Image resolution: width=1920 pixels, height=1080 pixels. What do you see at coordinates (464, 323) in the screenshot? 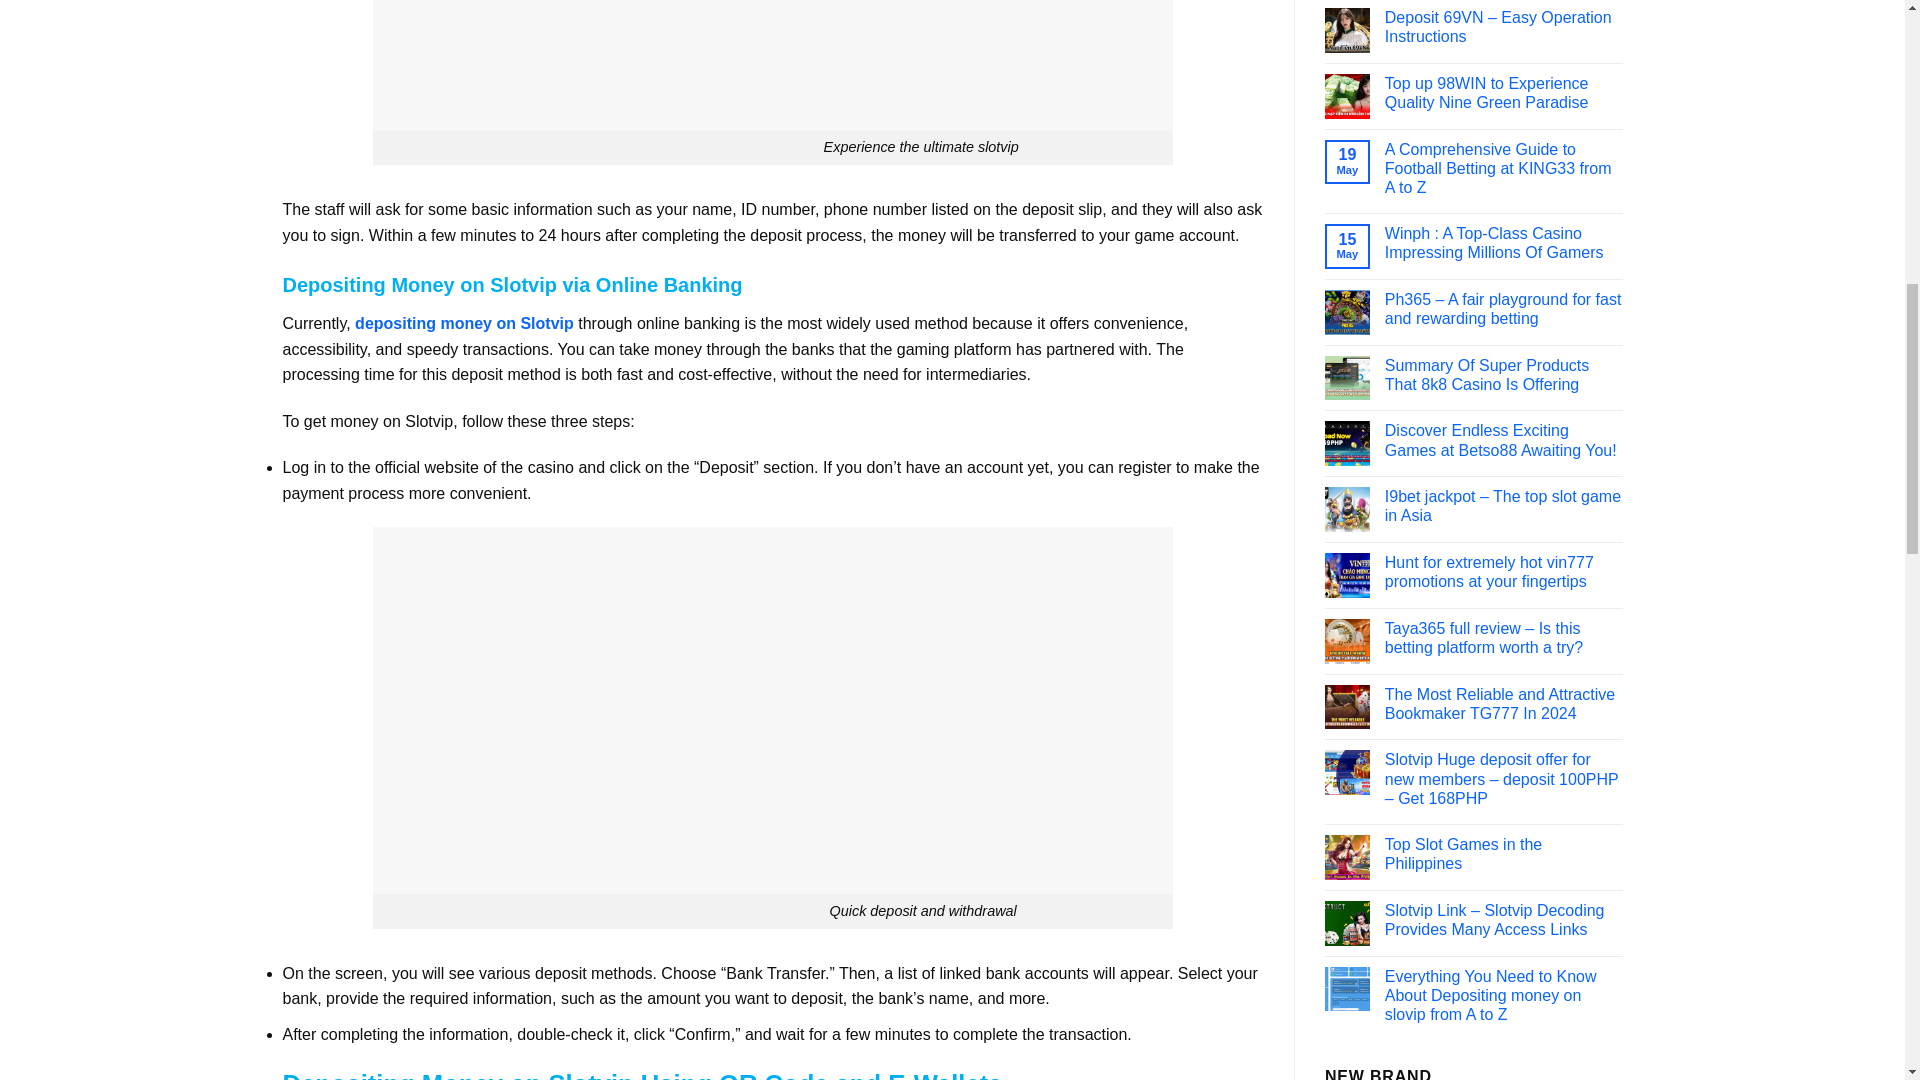
I see `depositing money on Slotvip` at bounding box center [464, 323].